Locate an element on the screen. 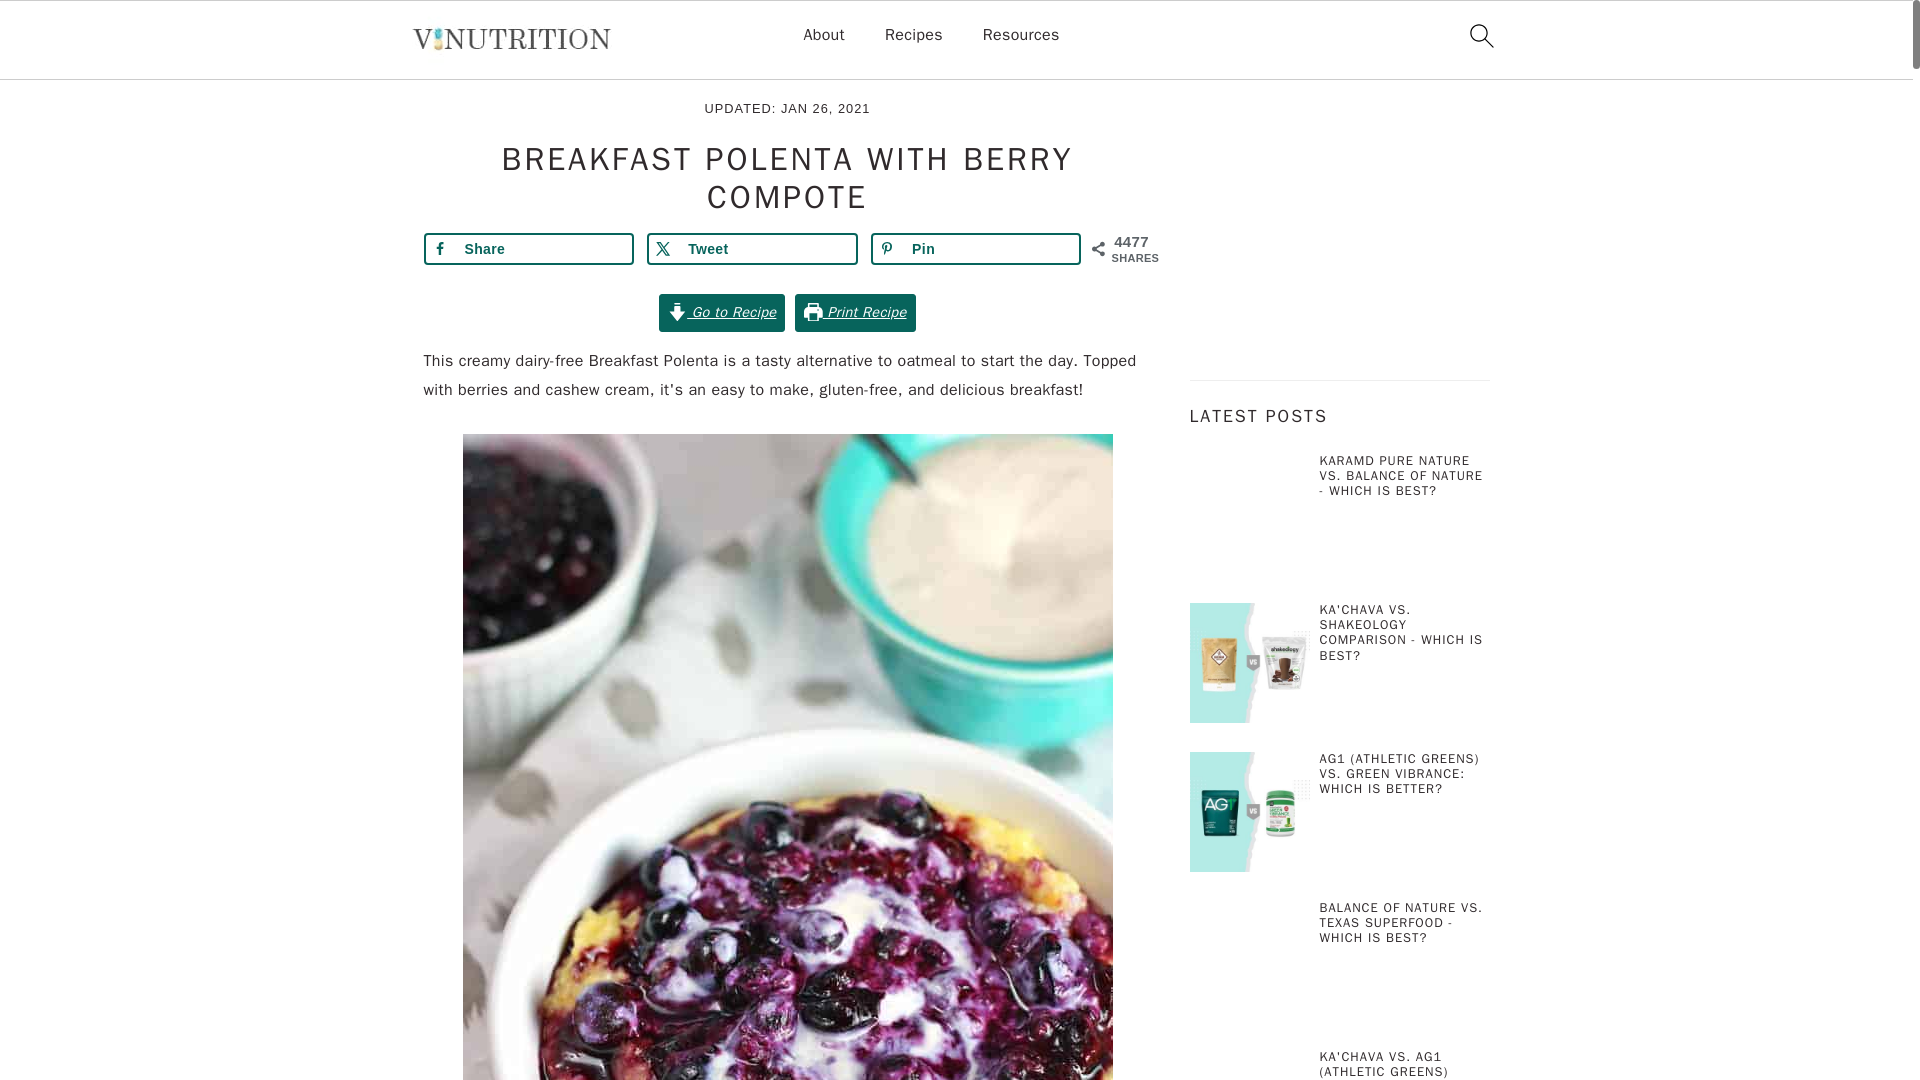  Ka'Chava Vs. Shakeology Comparison - Which Is Best? is located at coordinates (1250, 666).